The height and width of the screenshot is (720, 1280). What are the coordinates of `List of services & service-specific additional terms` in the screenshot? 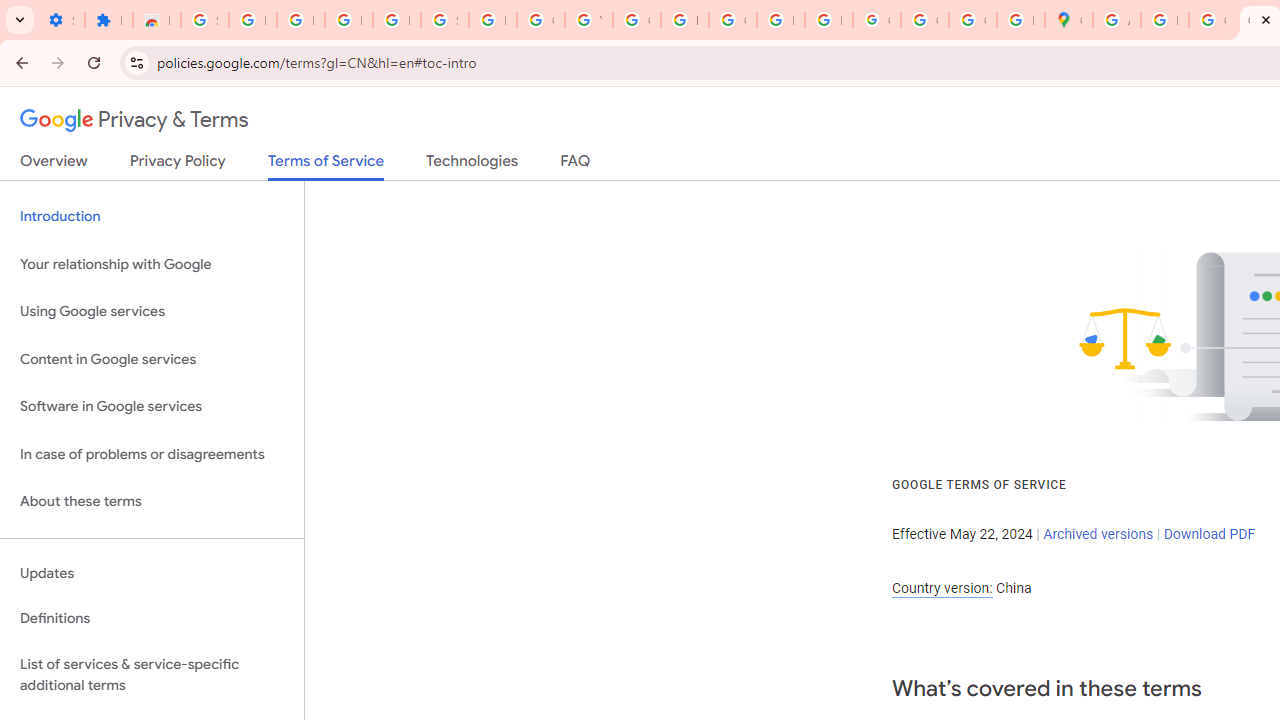 It's located at (152, 674).